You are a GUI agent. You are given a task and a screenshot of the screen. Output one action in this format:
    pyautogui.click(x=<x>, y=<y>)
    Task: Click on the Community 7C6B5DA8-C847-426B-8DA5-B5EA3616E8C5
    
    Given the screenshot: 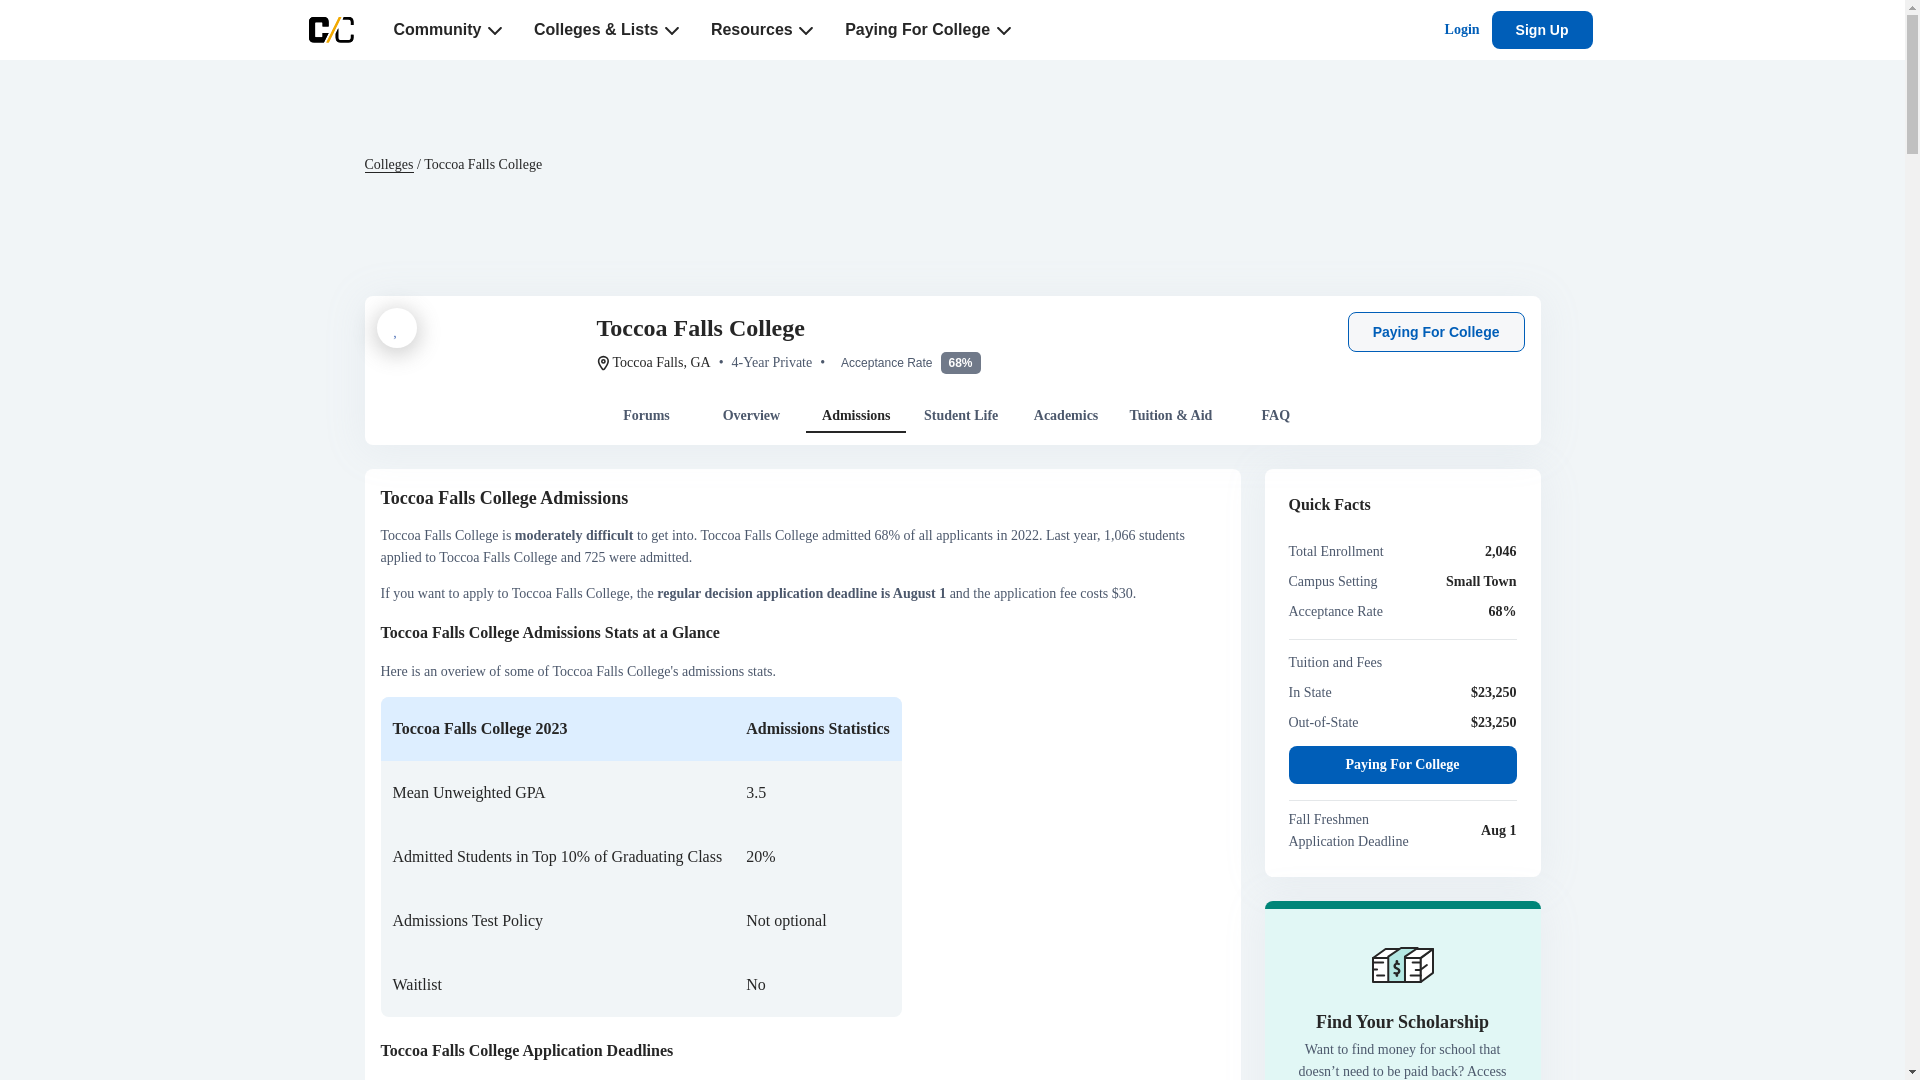 What is the action you would take?
    pyautogui.click(x=448, y=30)
    